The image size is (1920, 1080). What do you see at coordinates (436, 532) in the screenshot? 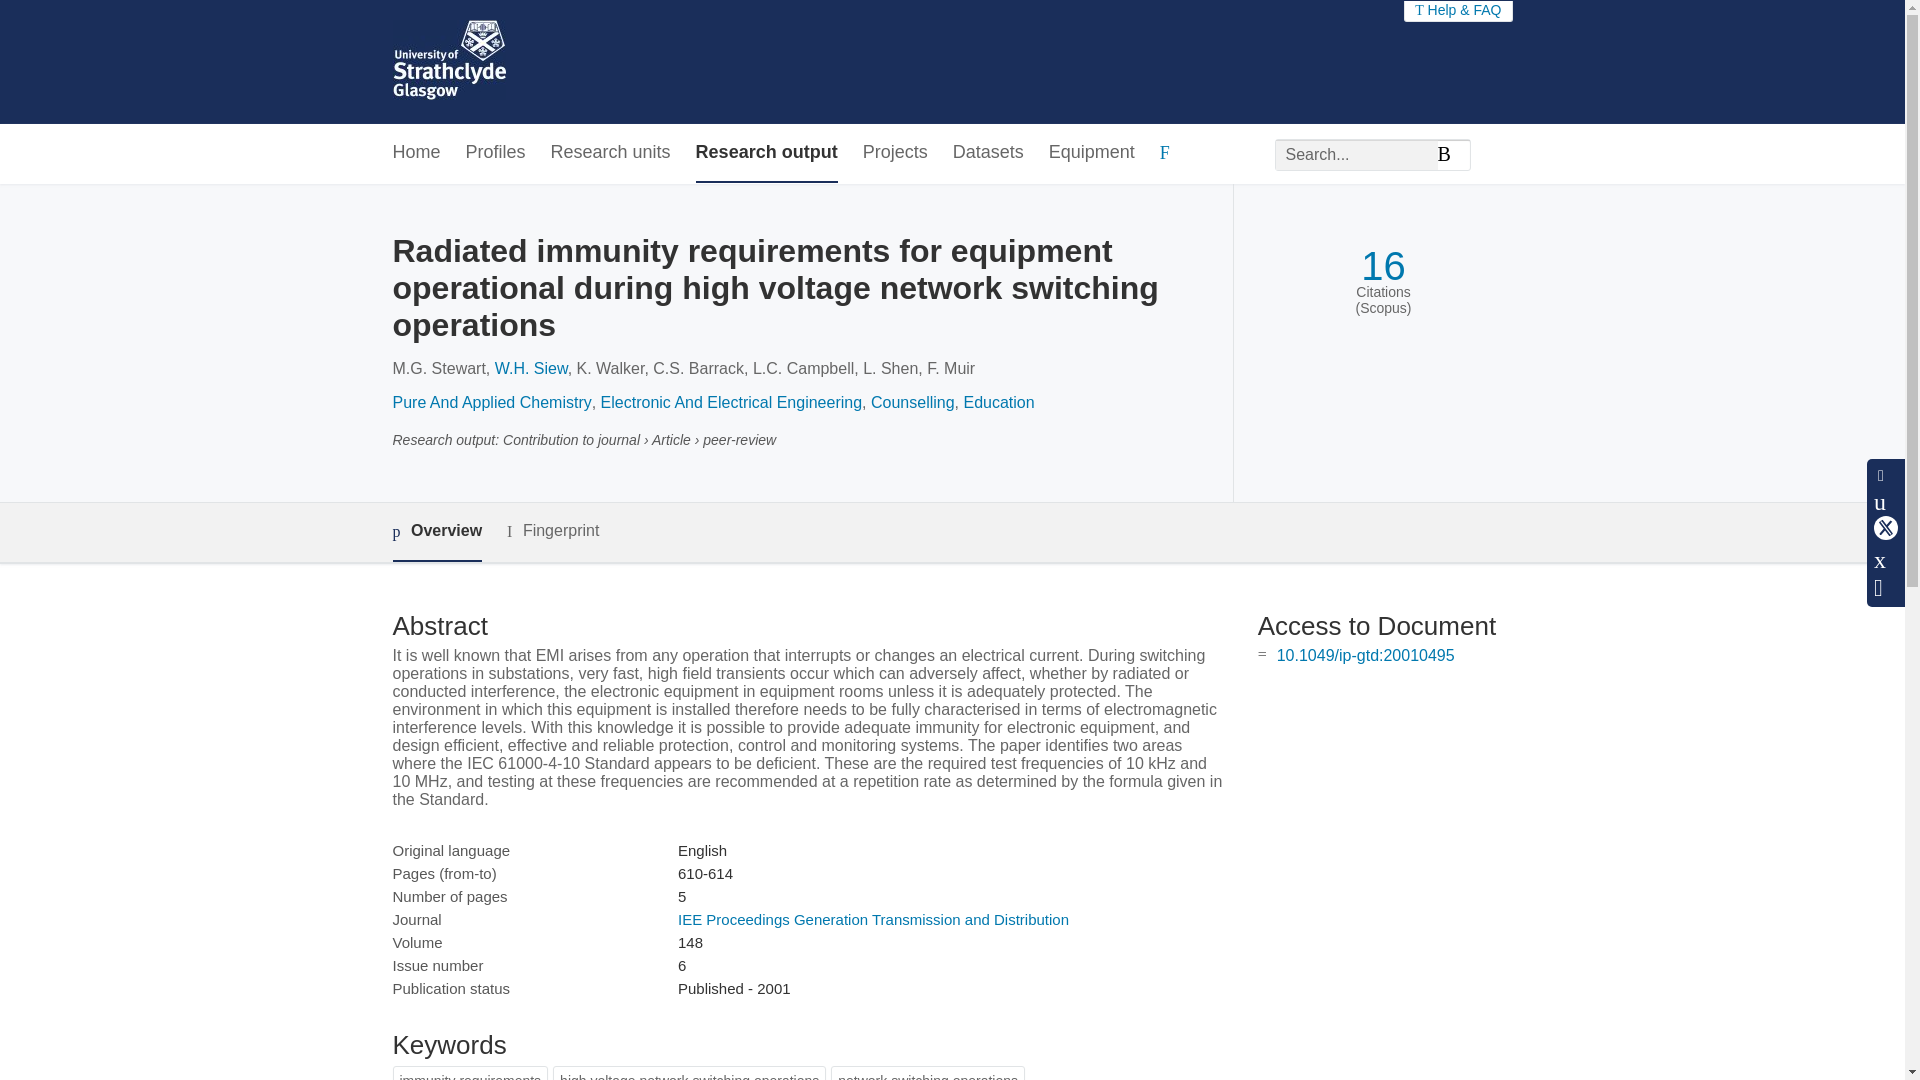
I see `Overview` at bounding box center [436, 532].